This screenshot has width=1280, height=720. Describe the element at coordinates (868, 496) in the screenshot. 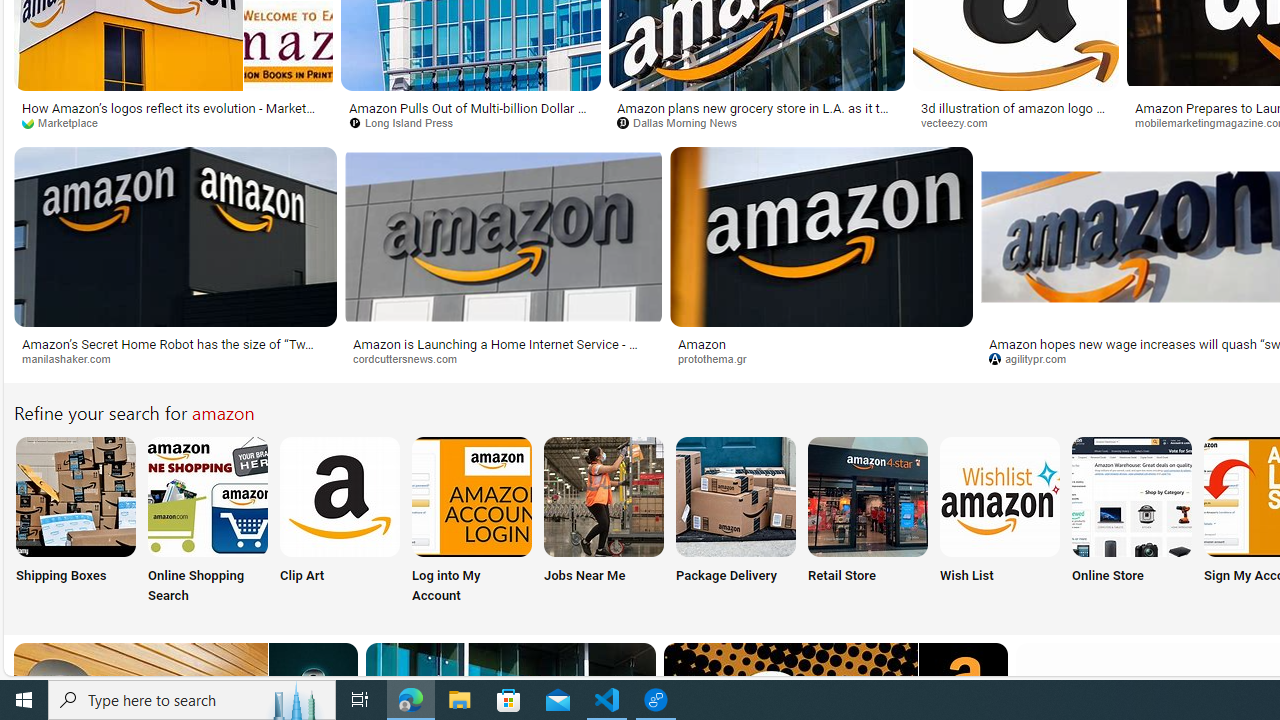

I see `Amazon Retail Store` at that location.